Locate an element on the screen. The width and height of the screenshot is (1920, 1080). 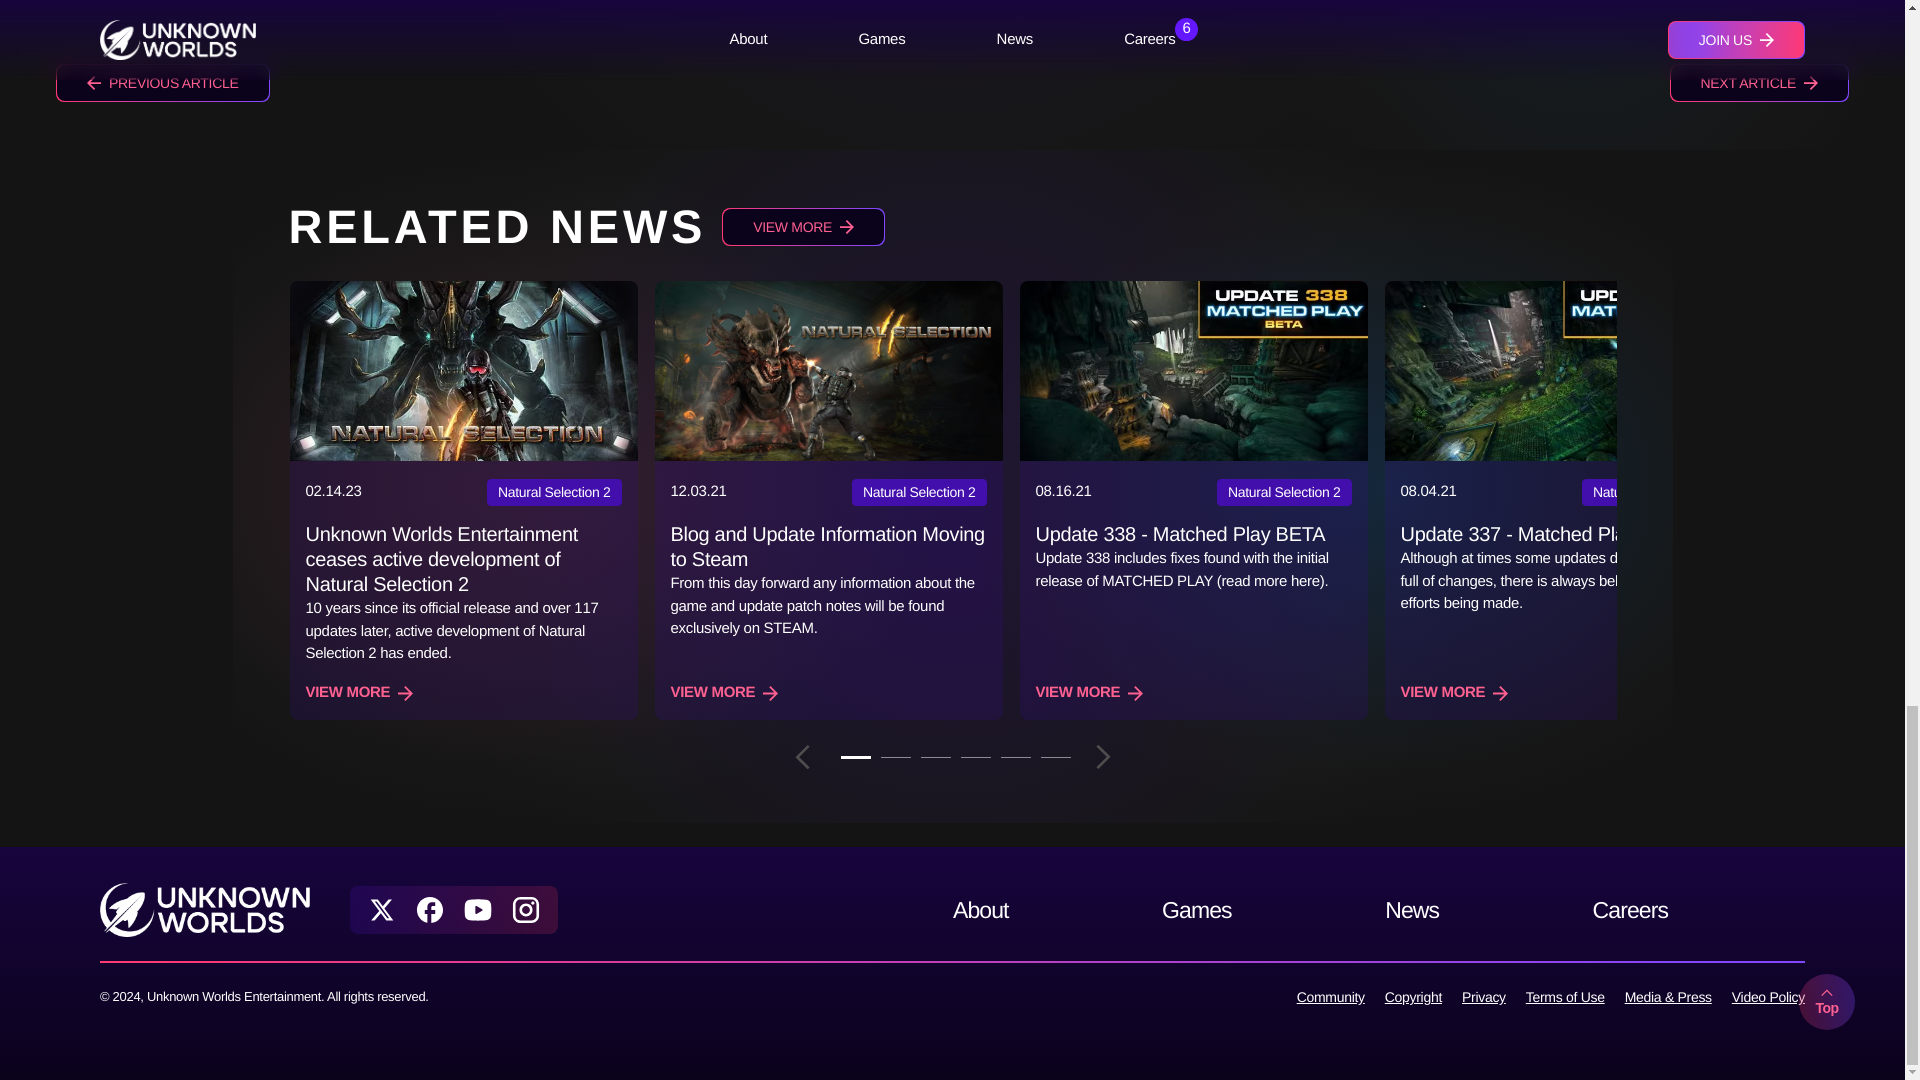
Natural Selection 2 is located at coordinates (919, 492).